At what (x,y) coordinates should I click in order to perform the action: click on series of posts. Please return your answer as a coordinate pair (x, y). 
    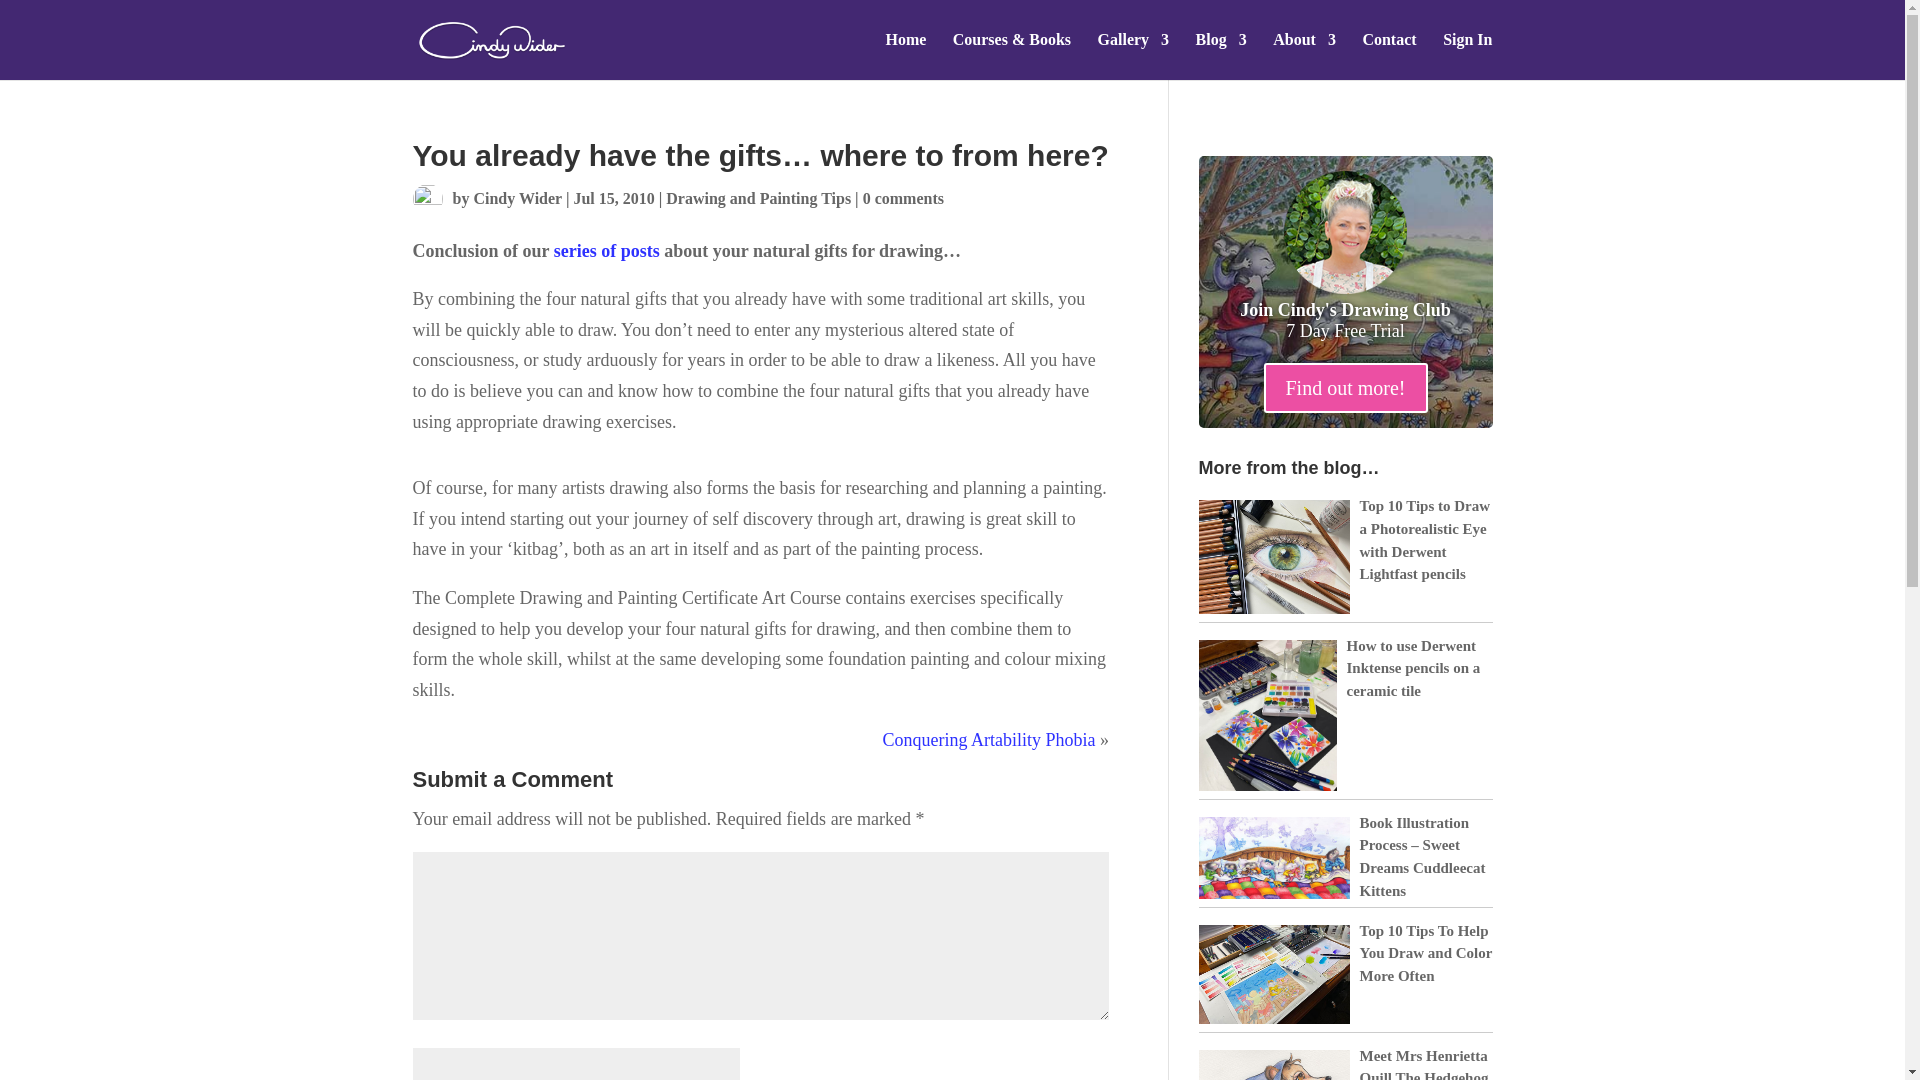
    Looking at the image, I should click on (607, 250).